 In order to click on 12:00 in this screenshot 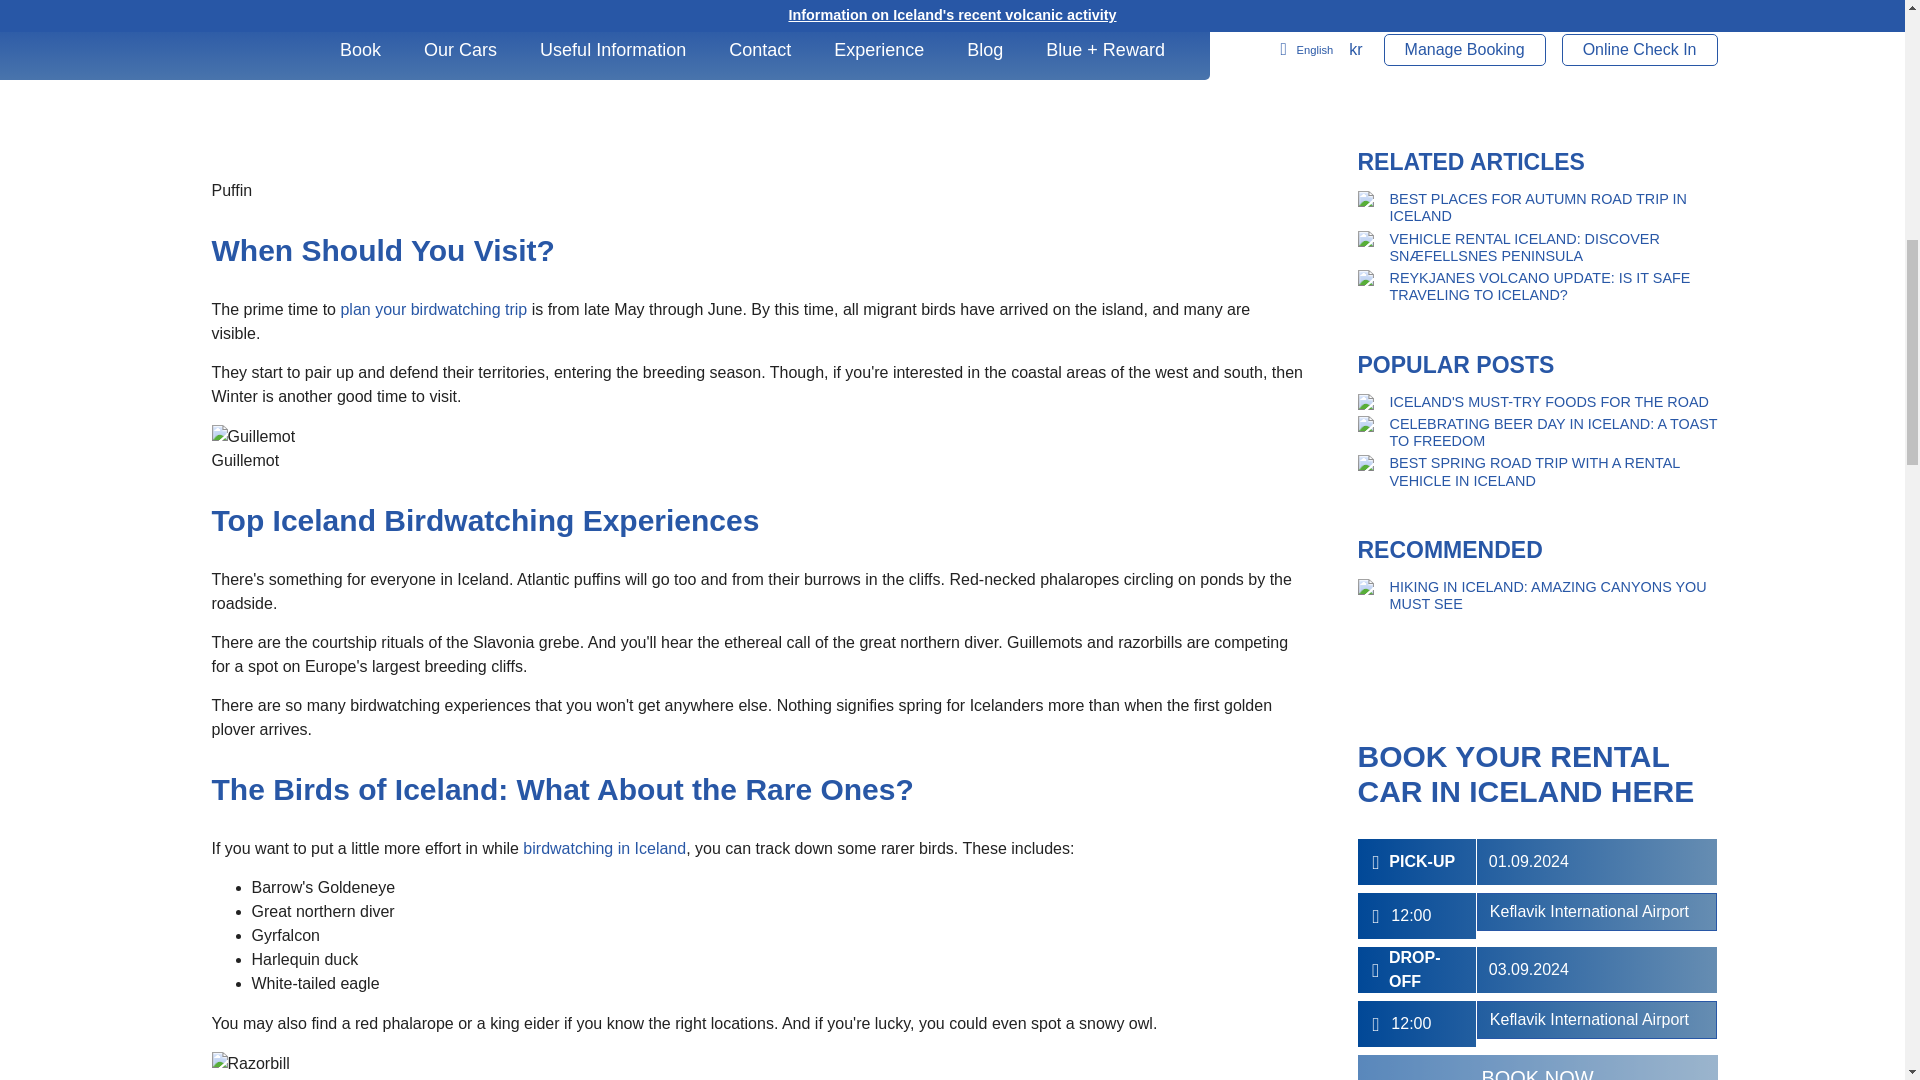, I will do `click(1432, 159)`.